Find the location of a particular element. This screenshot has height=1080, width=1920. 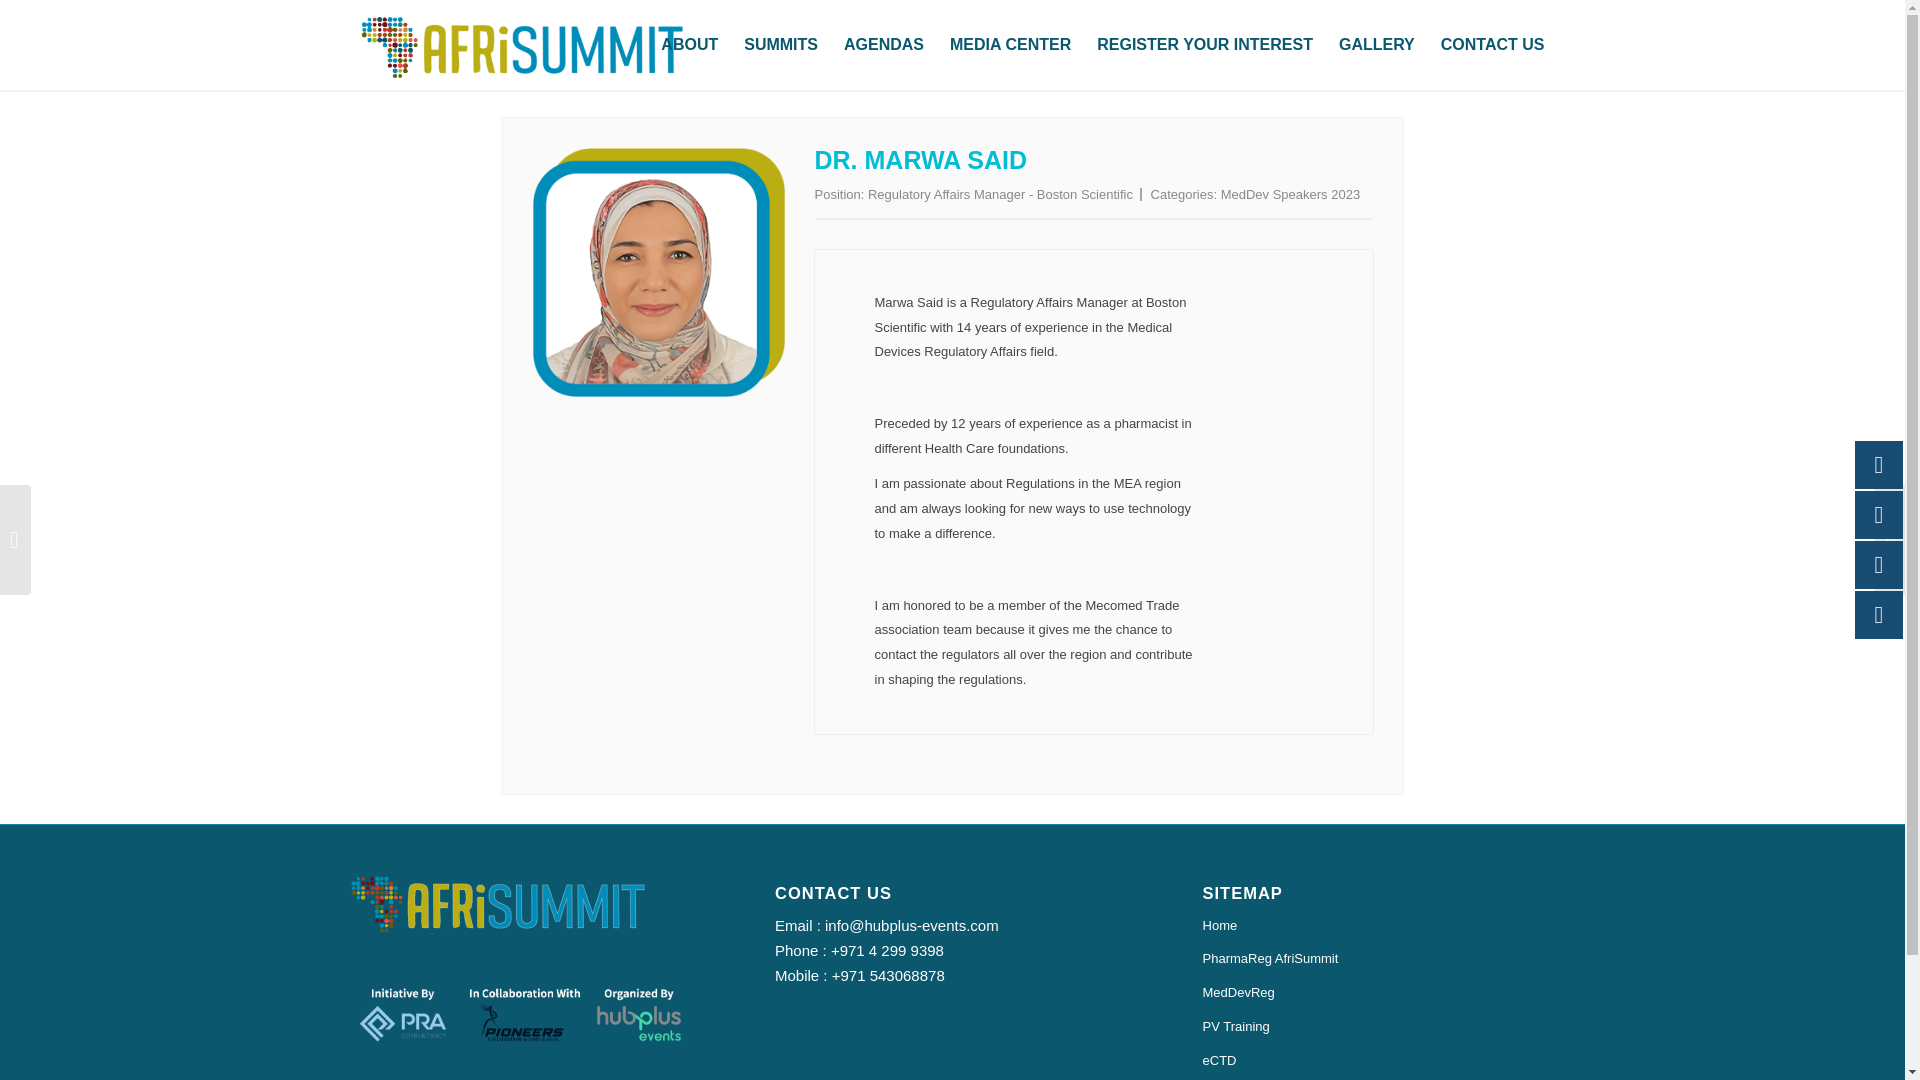

PharmaReg AfriSummit is located at coordinates (1380, 960).